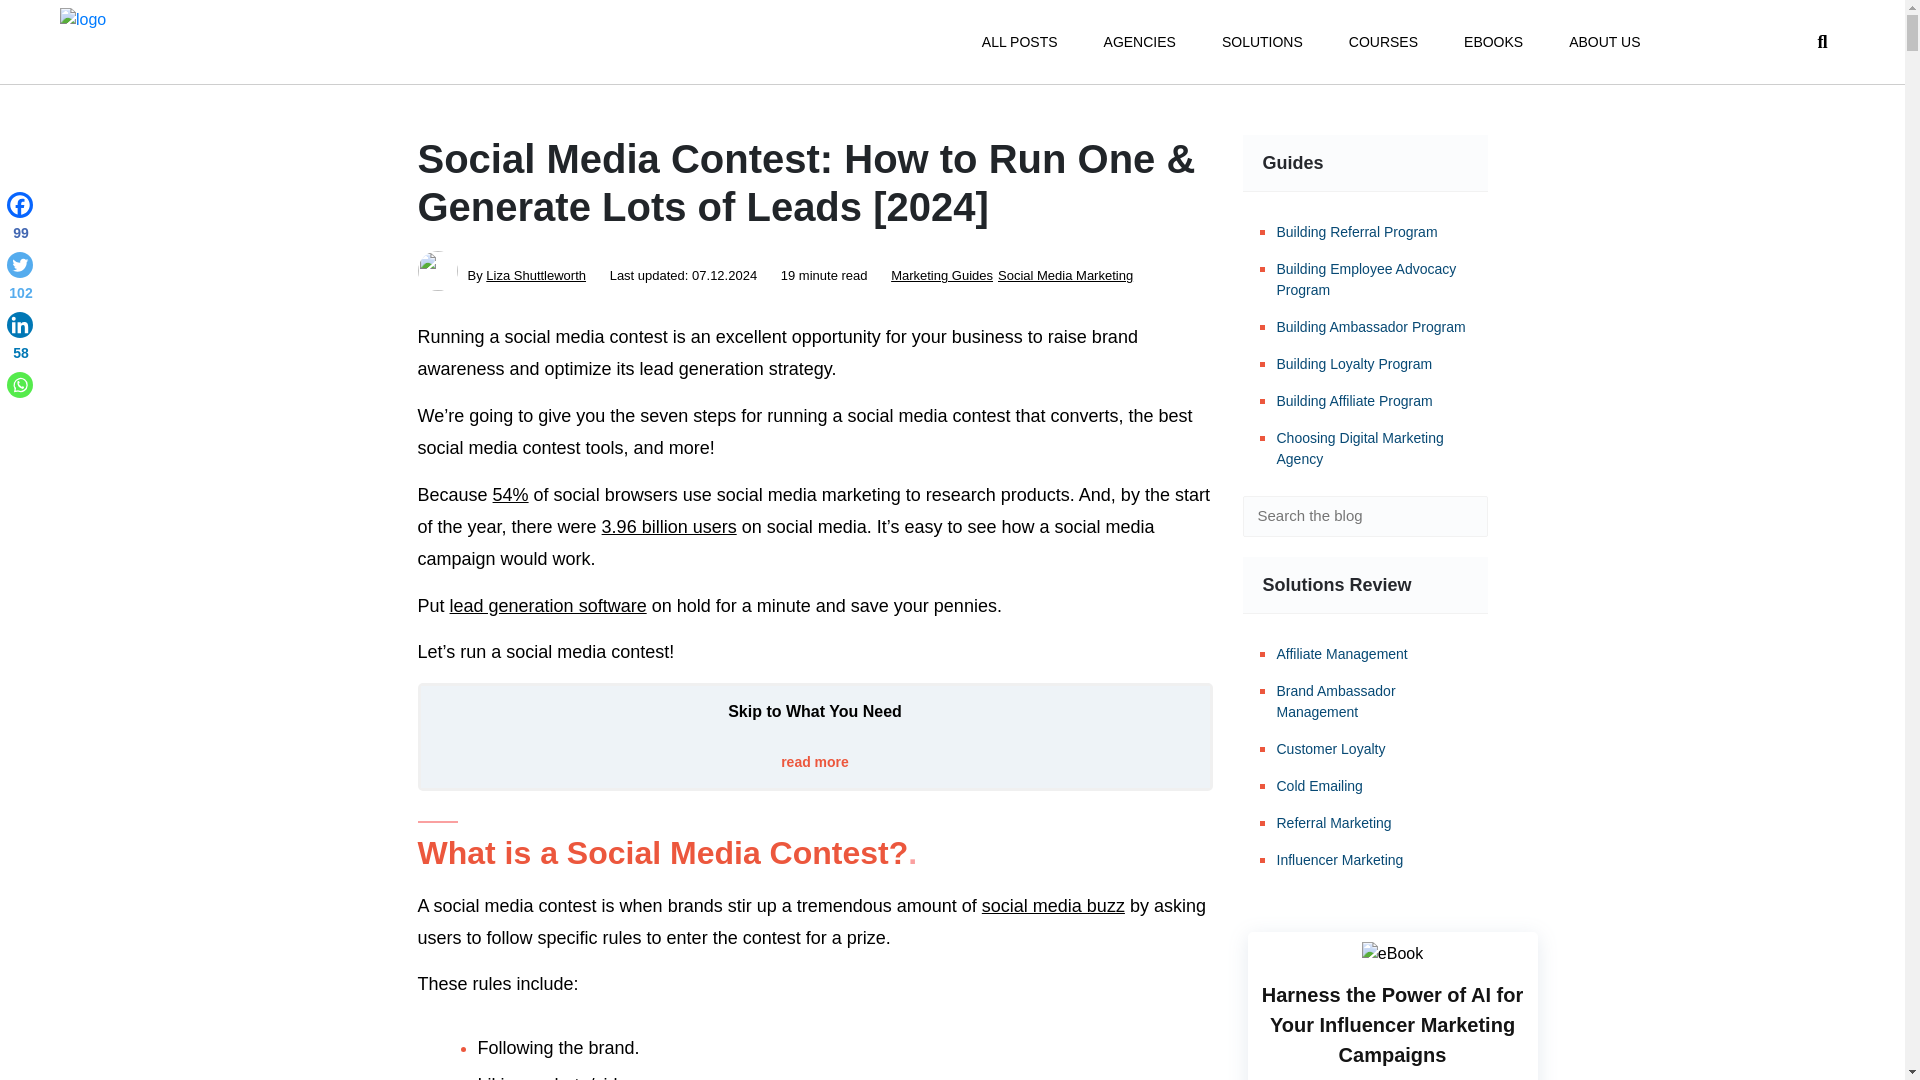  I want to click on SOLUTIONS, so click(1262, 42).